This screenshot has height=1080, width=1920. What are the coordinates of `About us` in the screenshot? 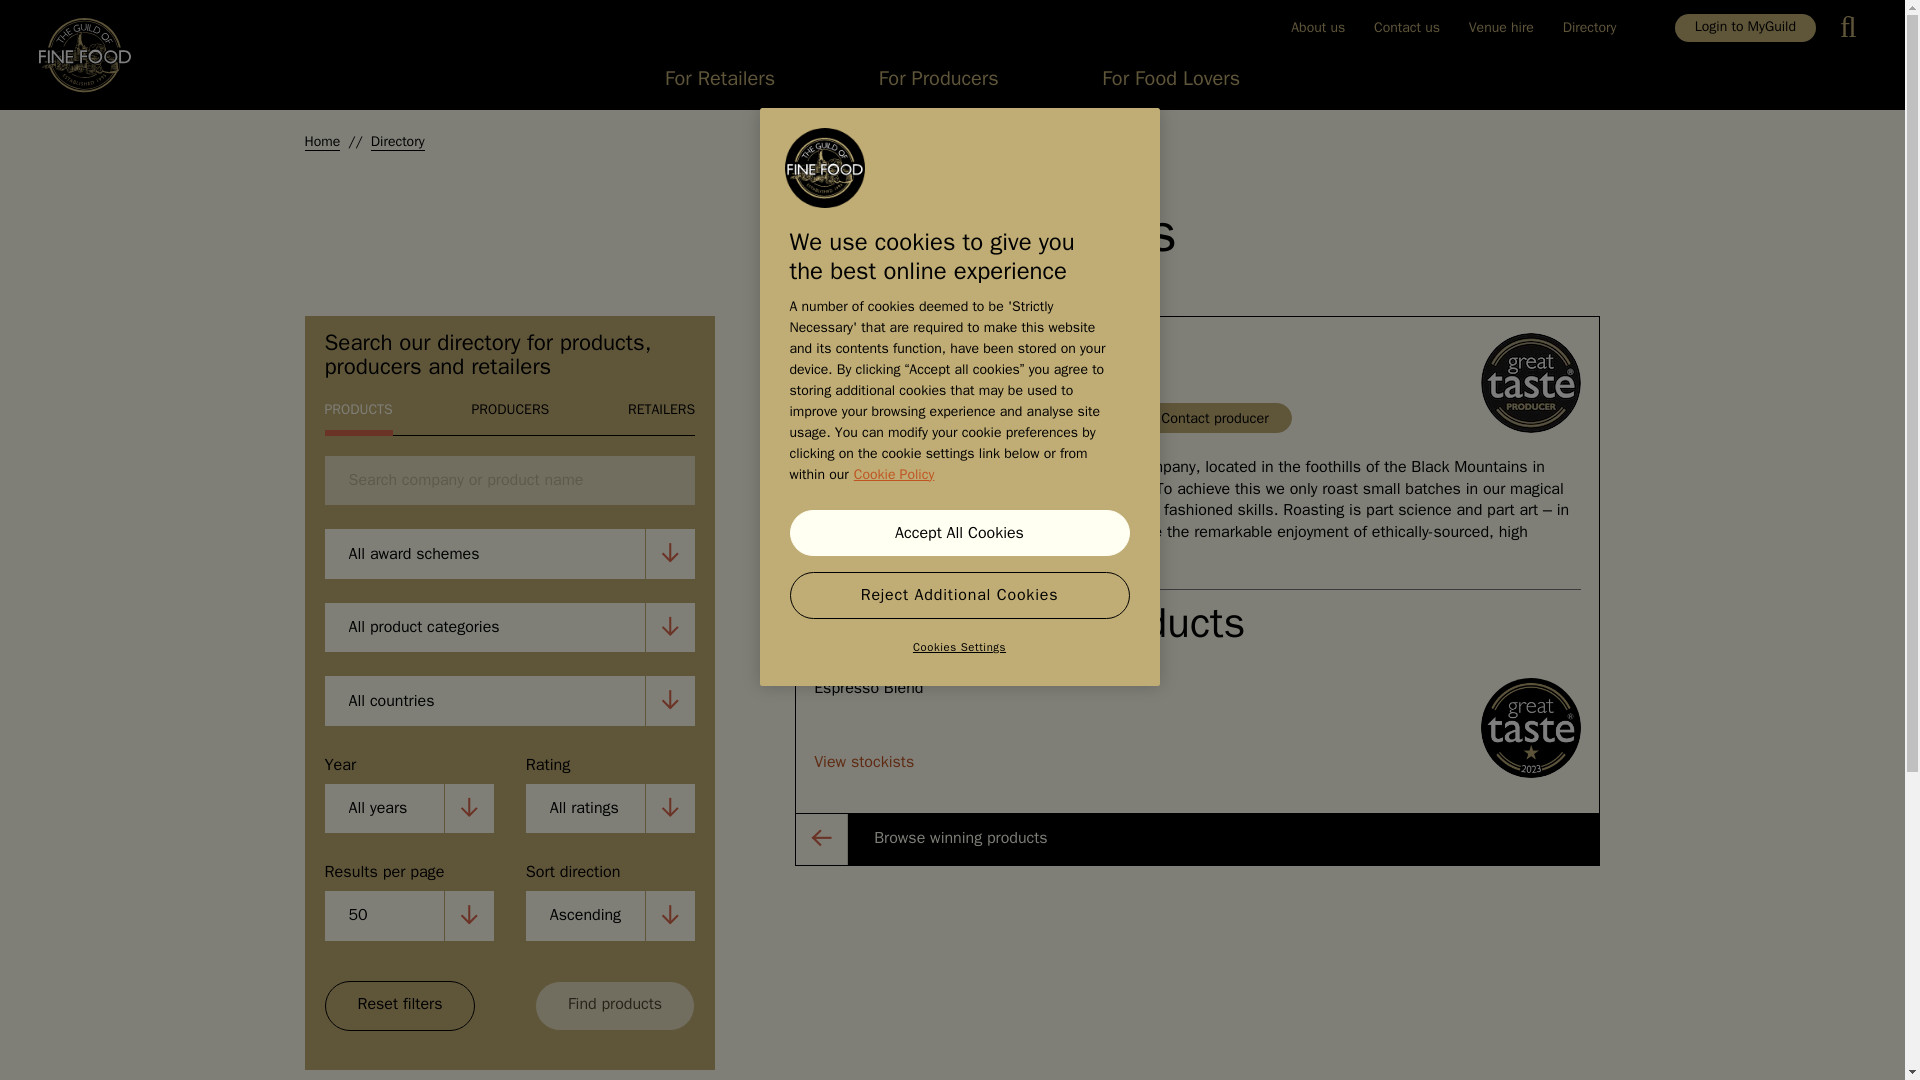 It's located at (1318, 27).